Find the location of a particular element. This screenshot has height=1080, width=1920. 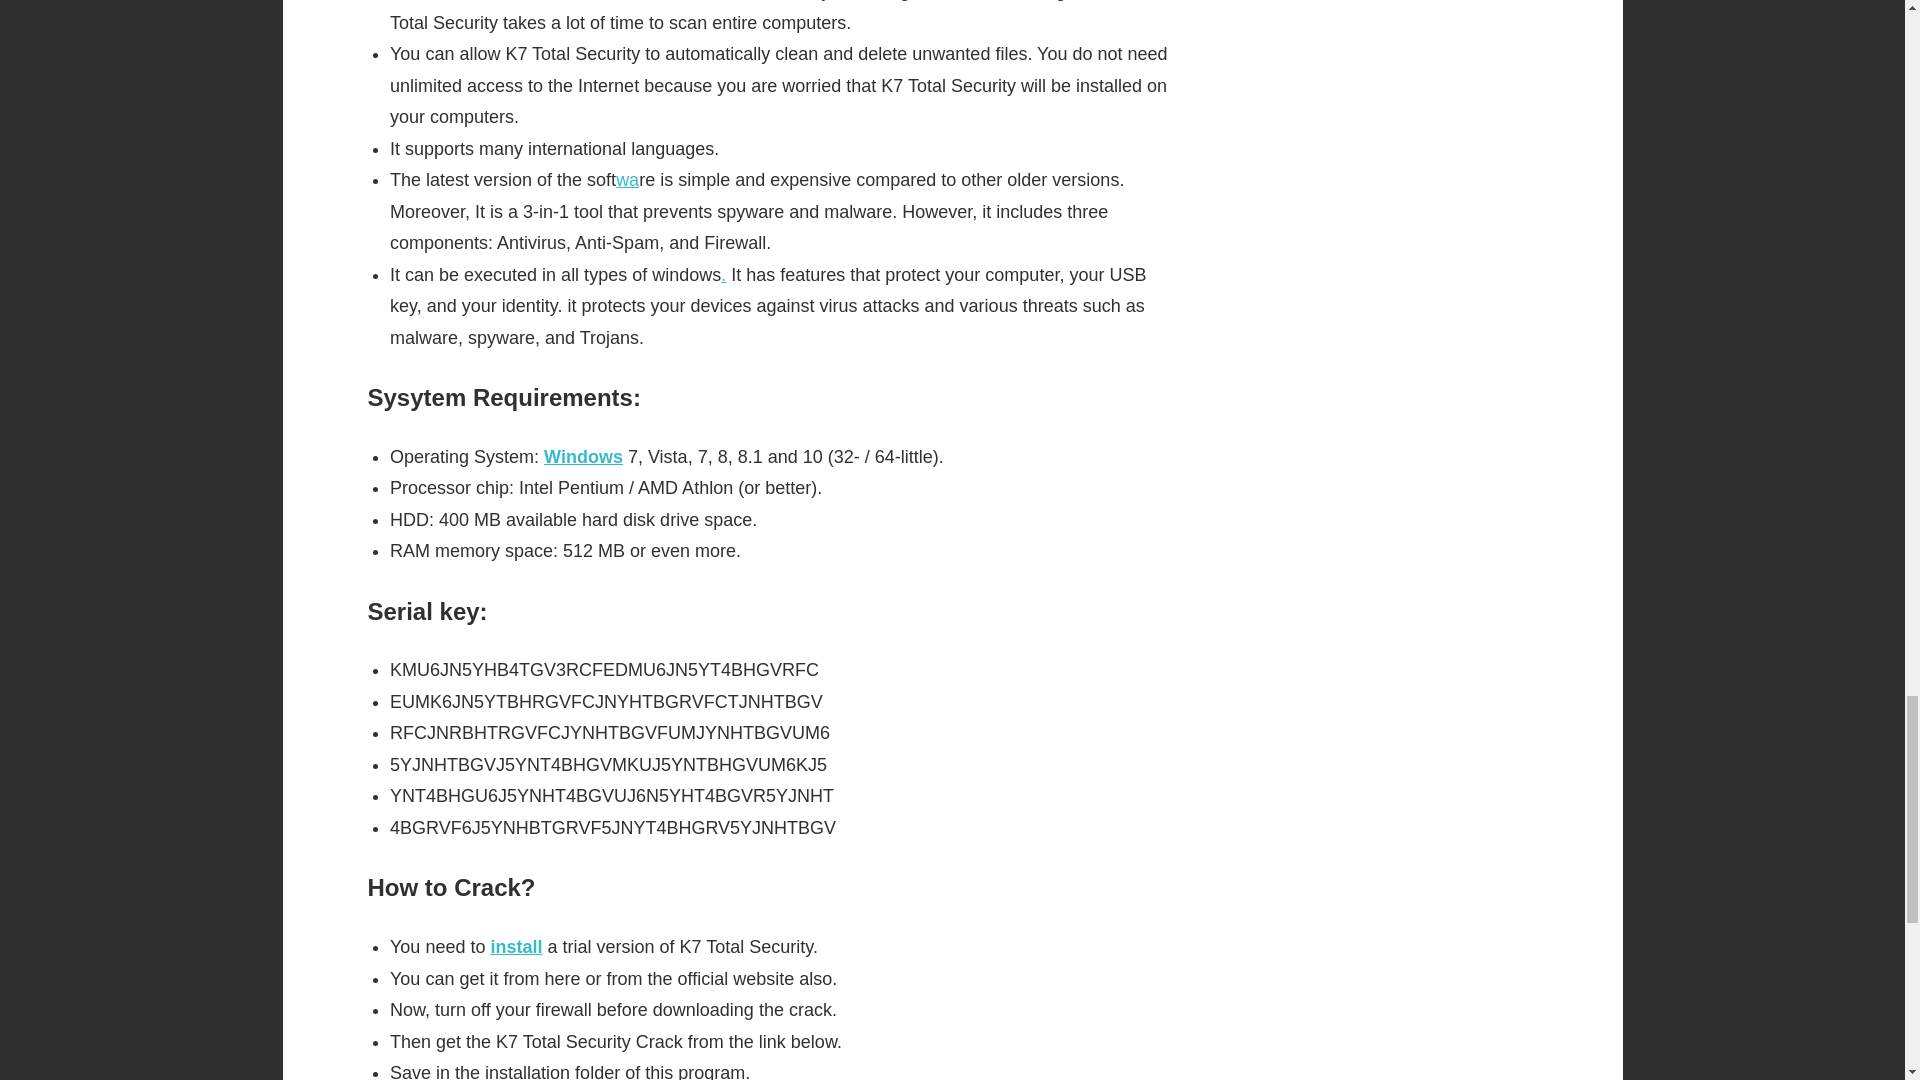

install is located at coordinates (515, 946).